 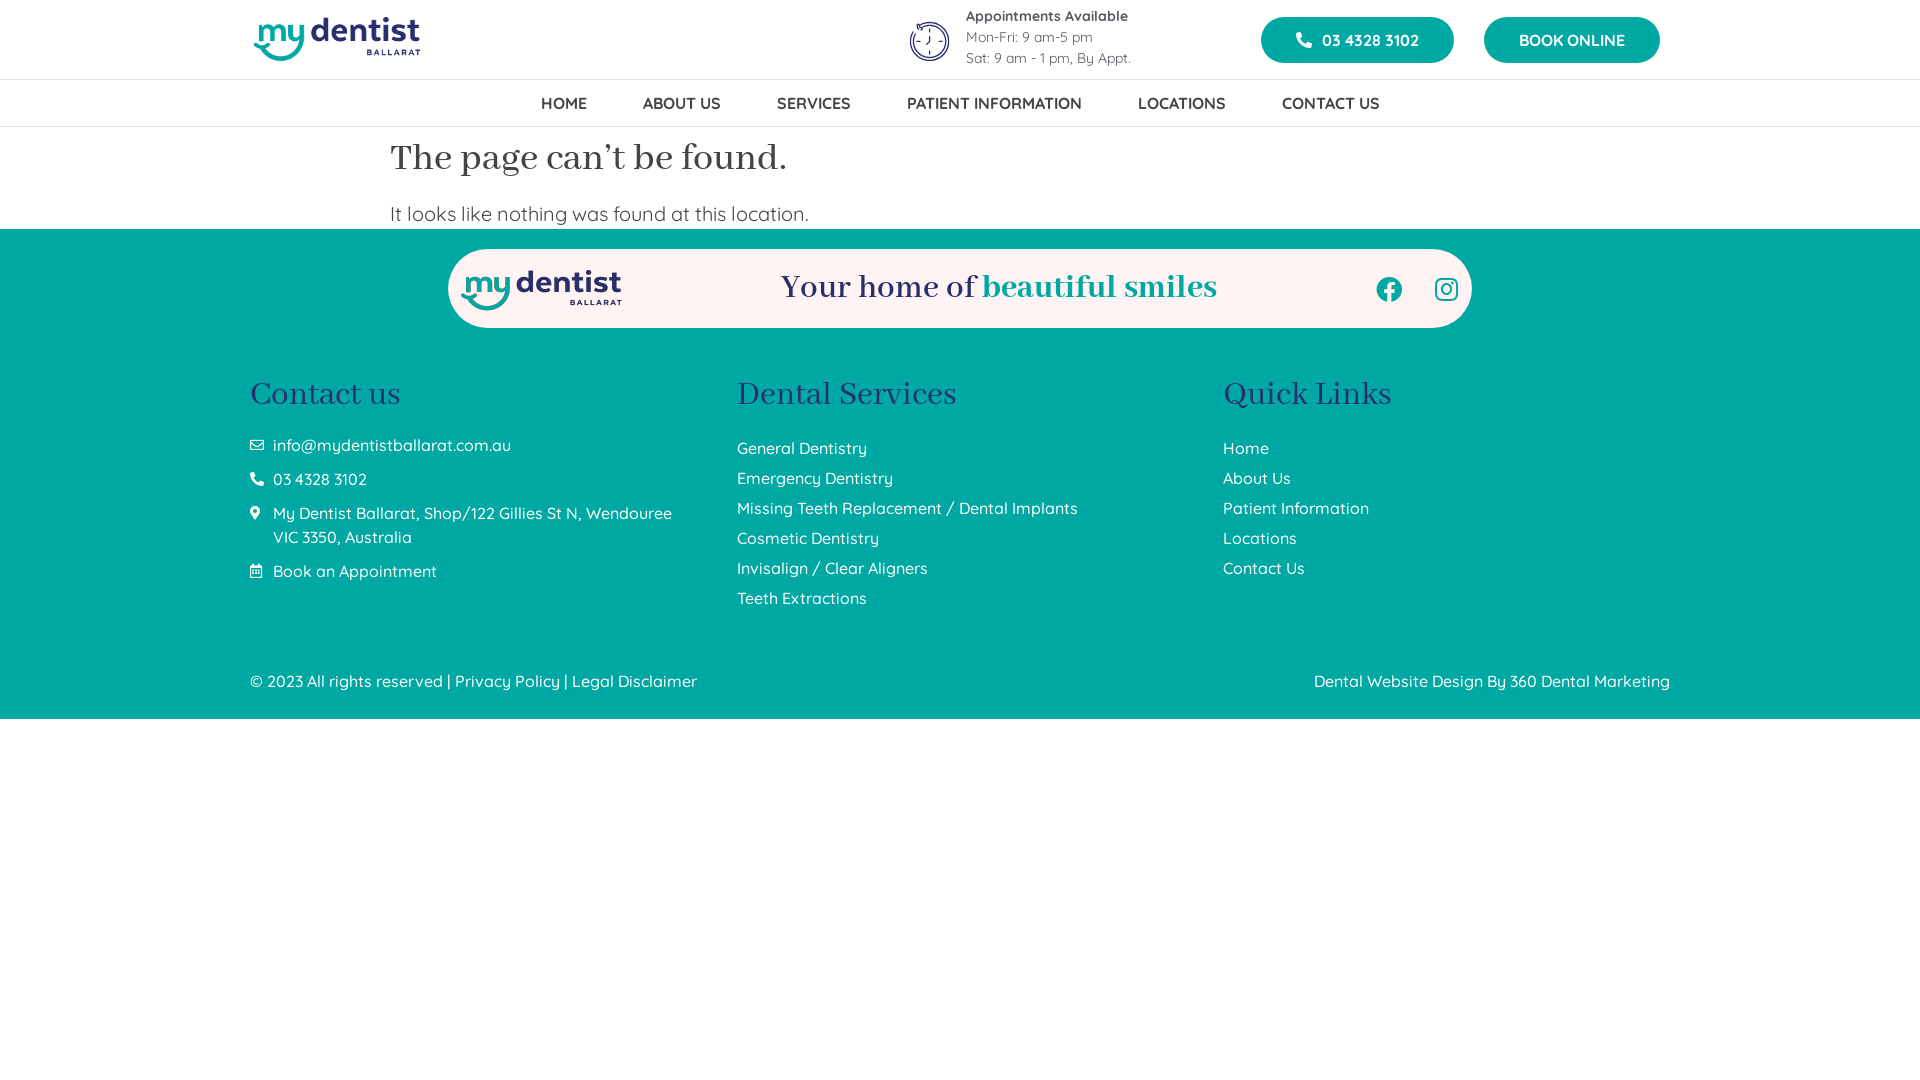 I want to click on About Us, so click(x=1446, y=478).